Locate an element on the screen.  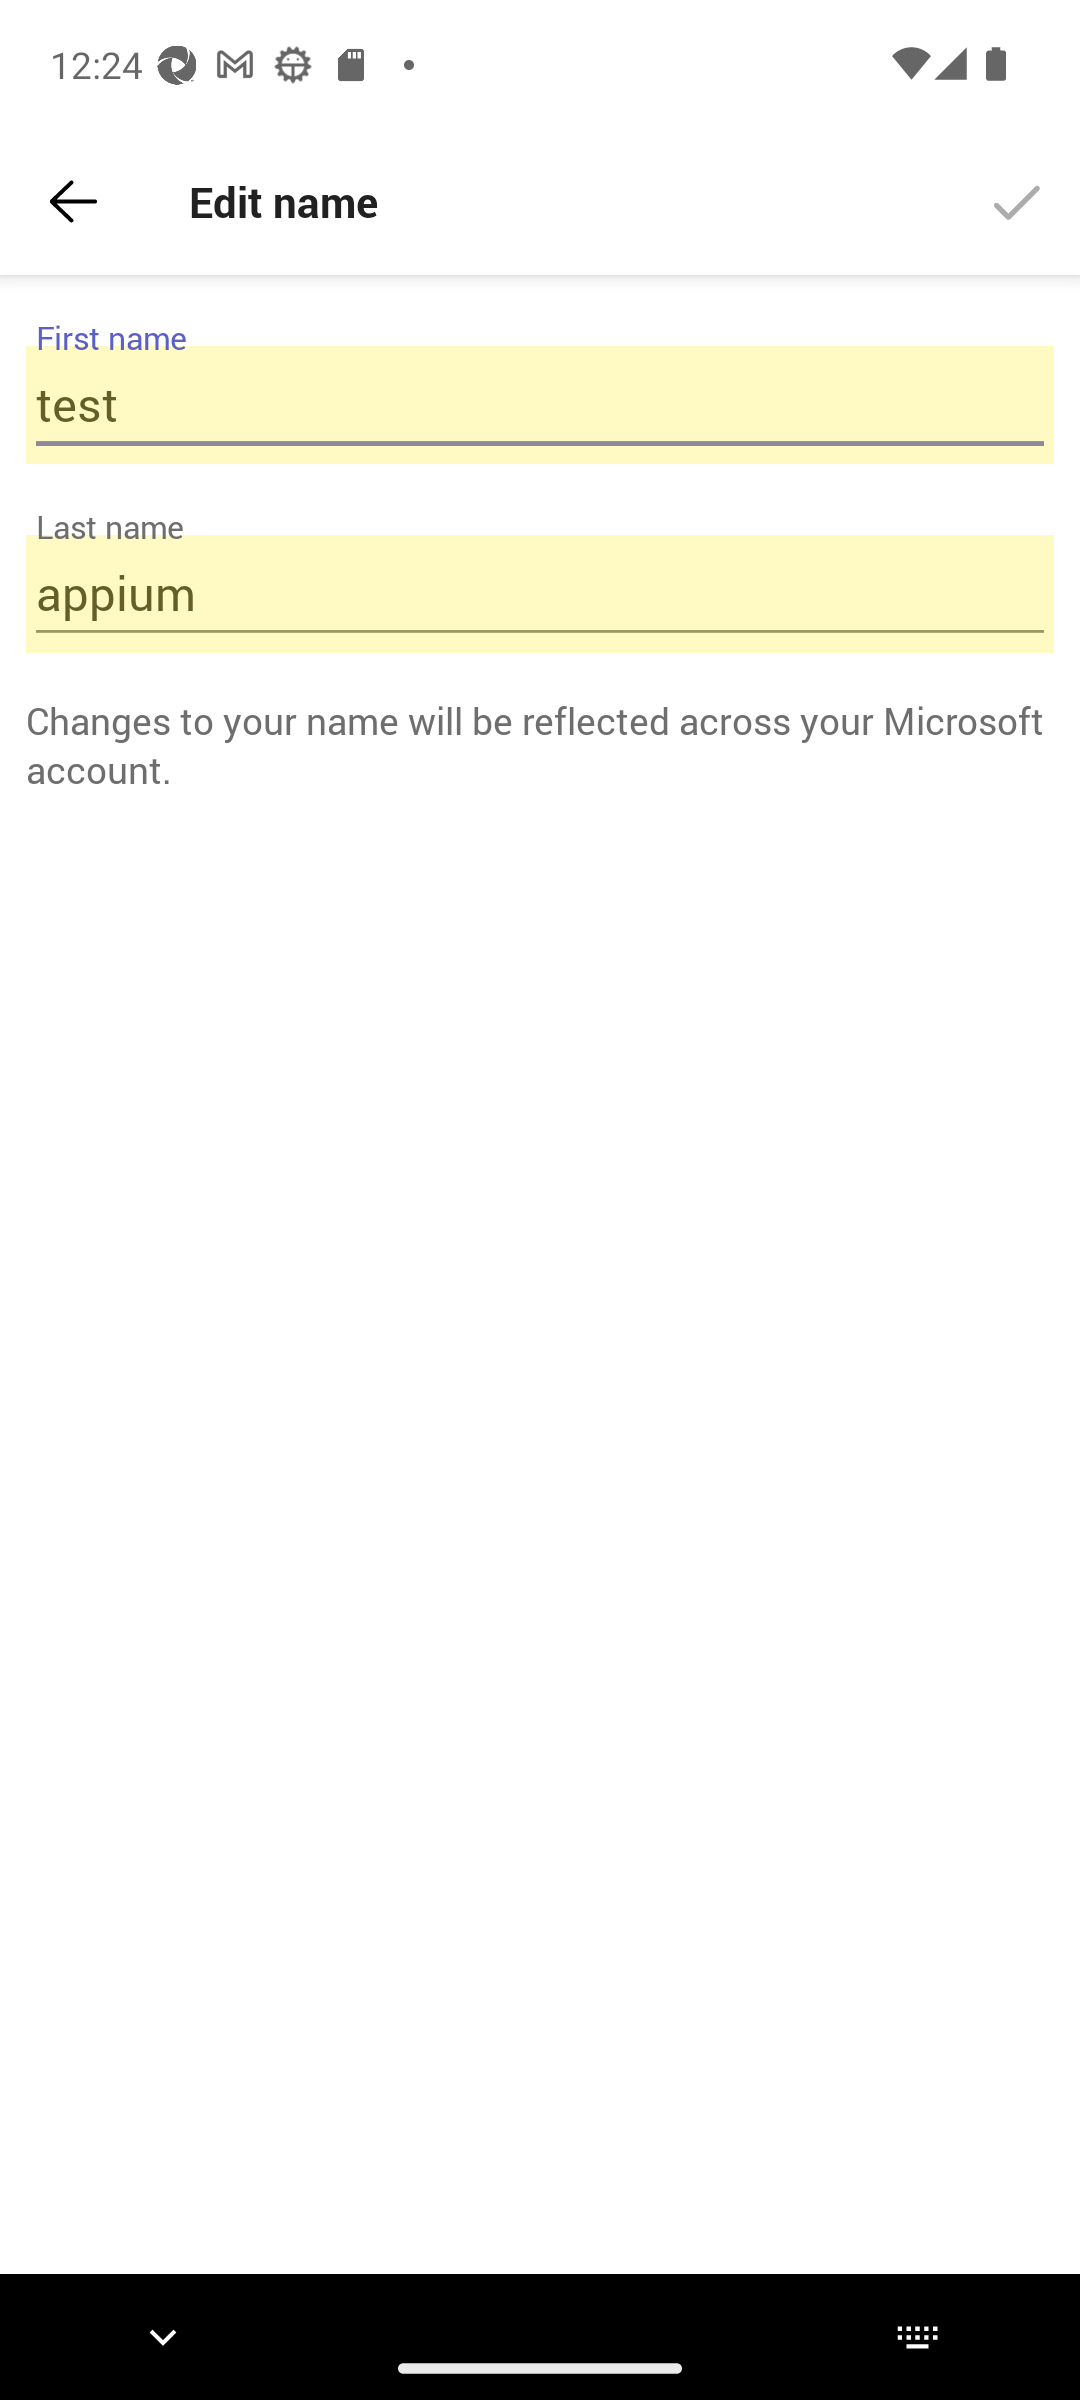
test is located at coordinates (540, 404).